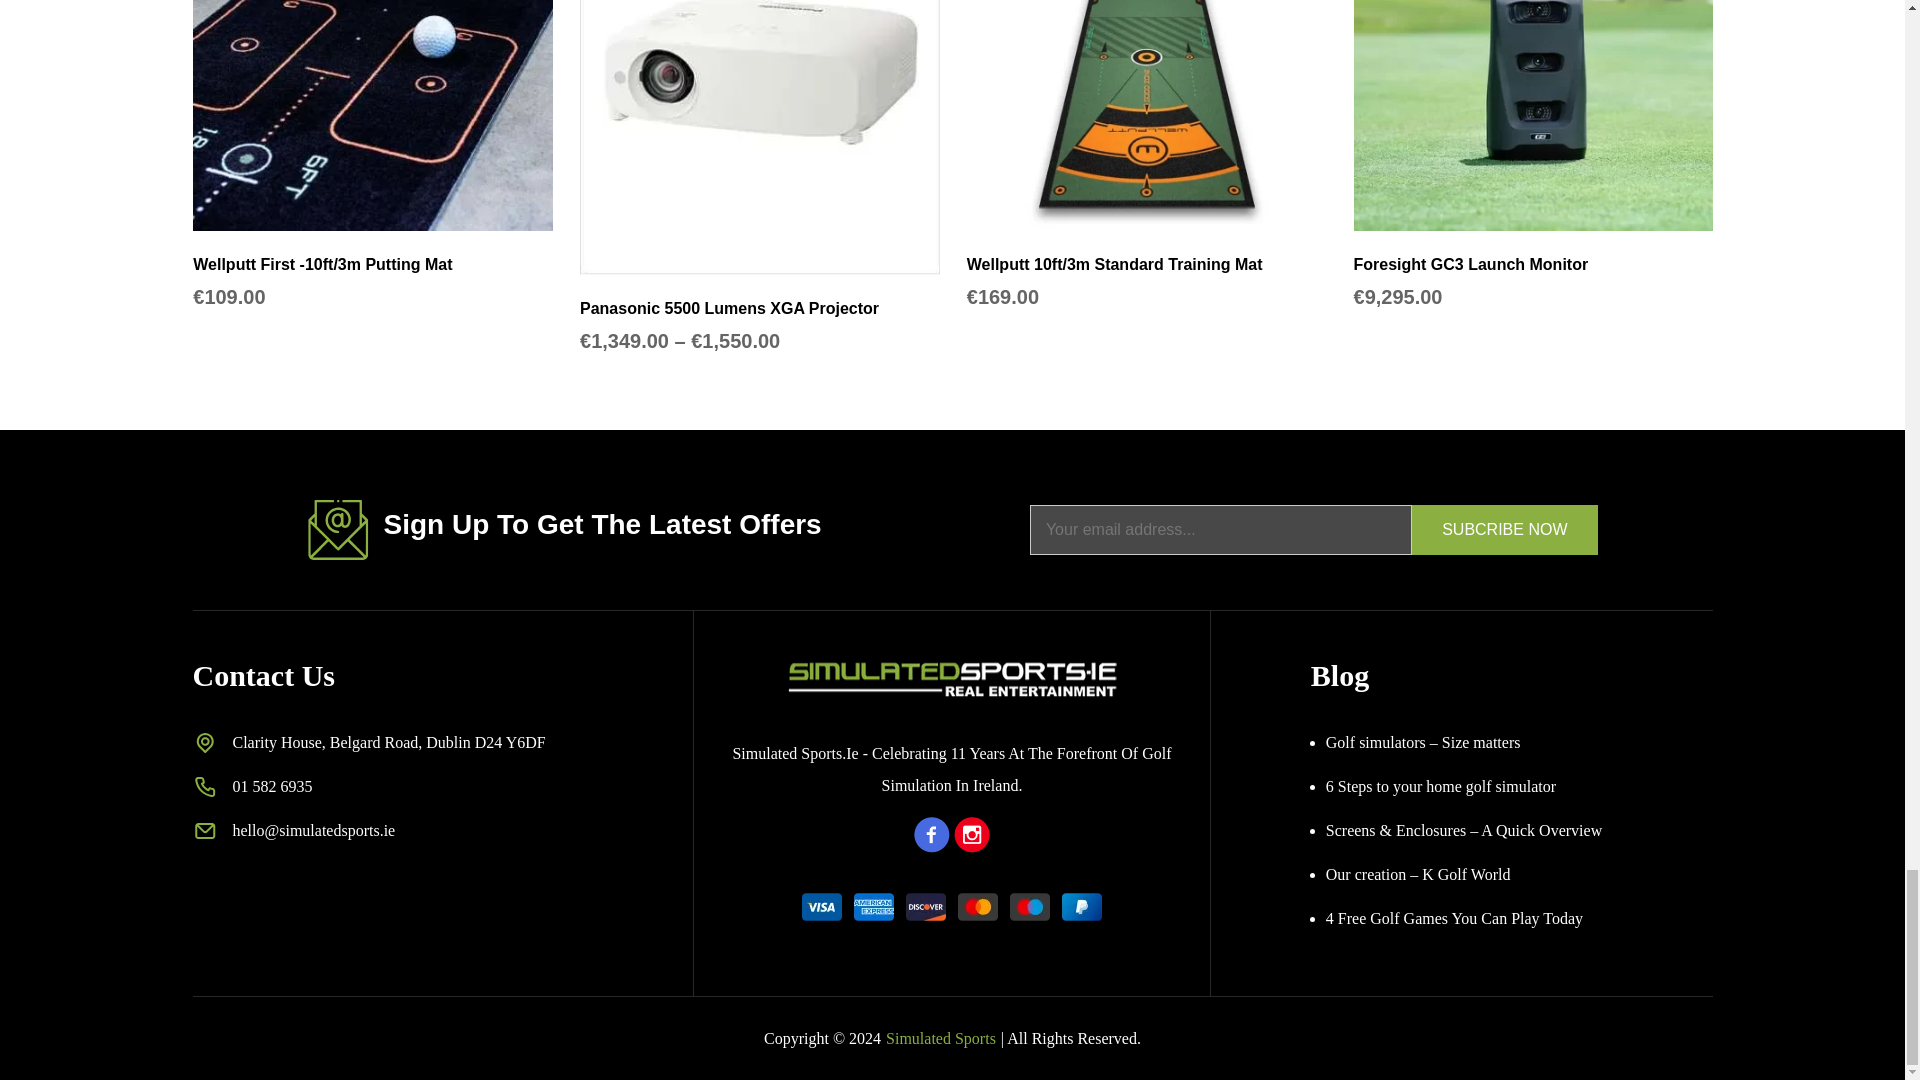  Describe the element at coordinates (1504, 530) in the screenshot. I see `SUBCRIBE NOW` at that location.